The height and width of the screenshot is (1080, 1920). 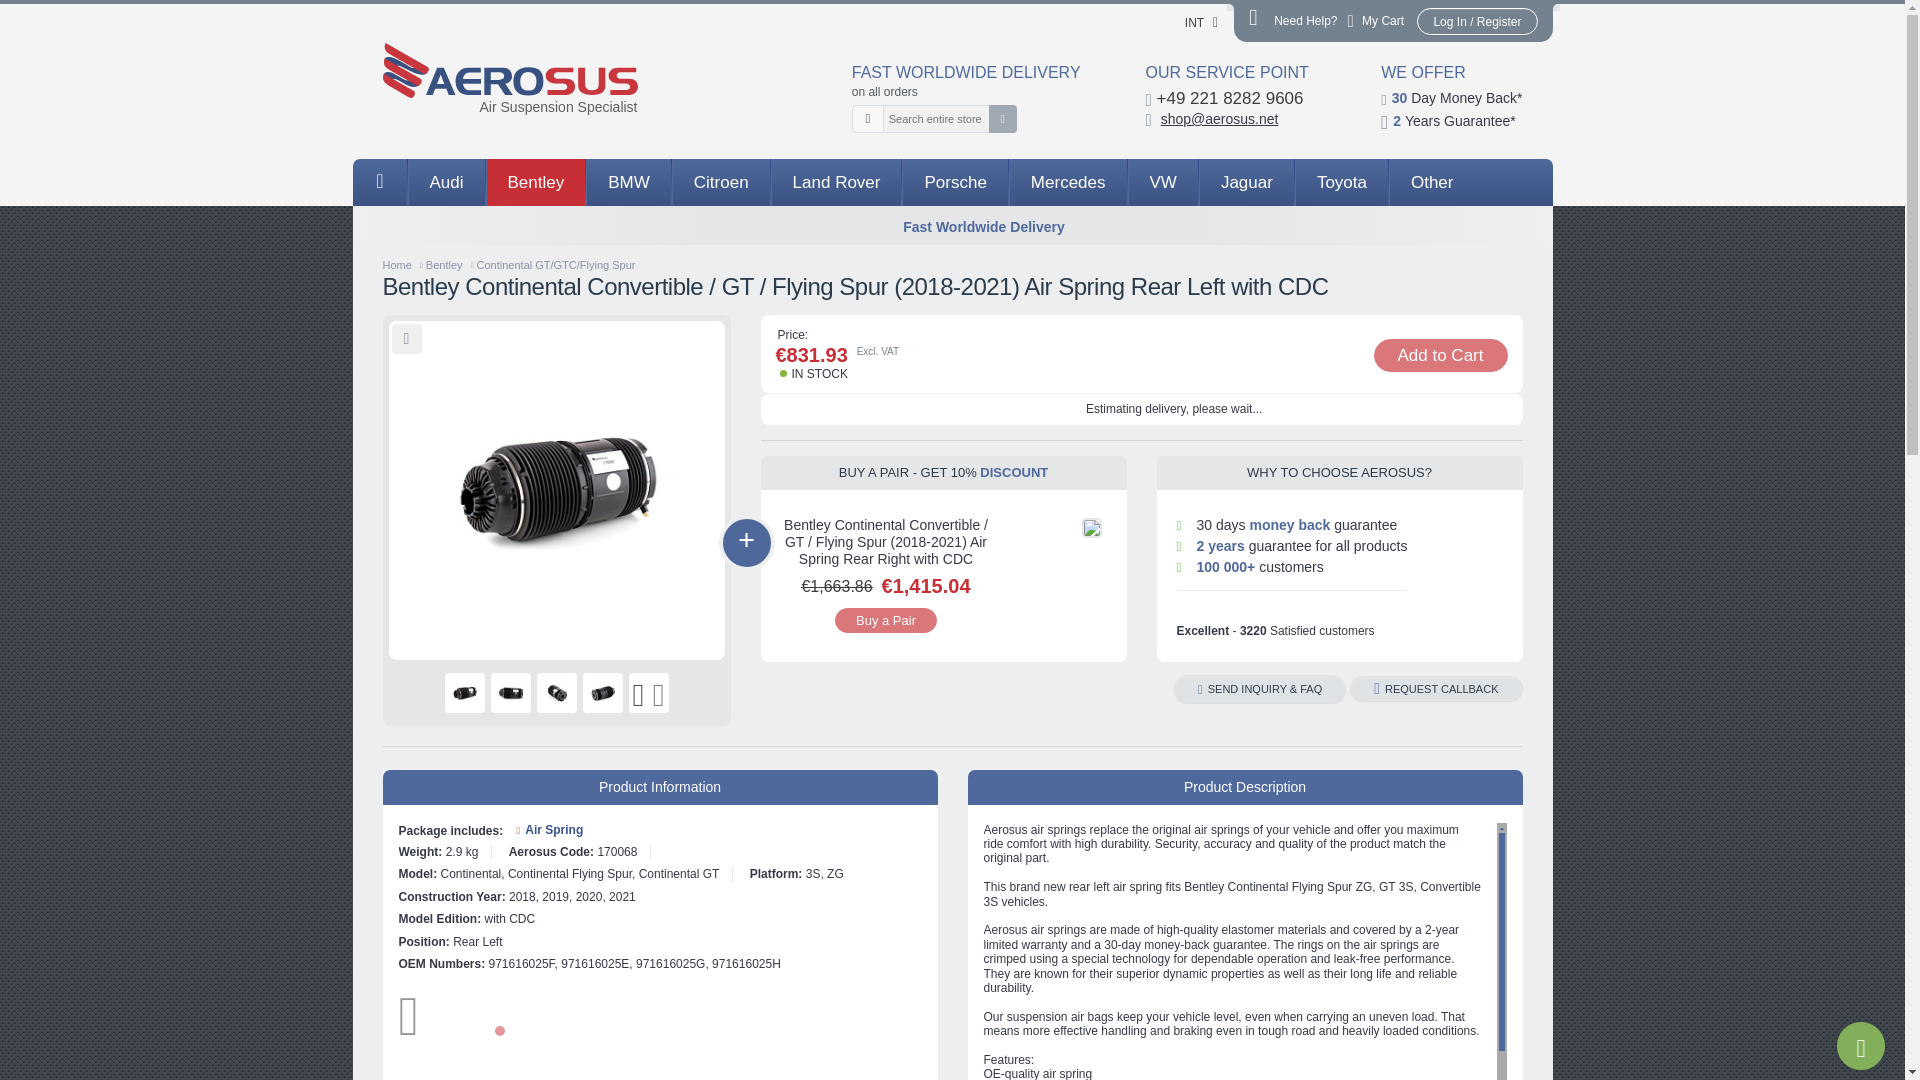 I want to click on Search, so click(x=1002, y=118).